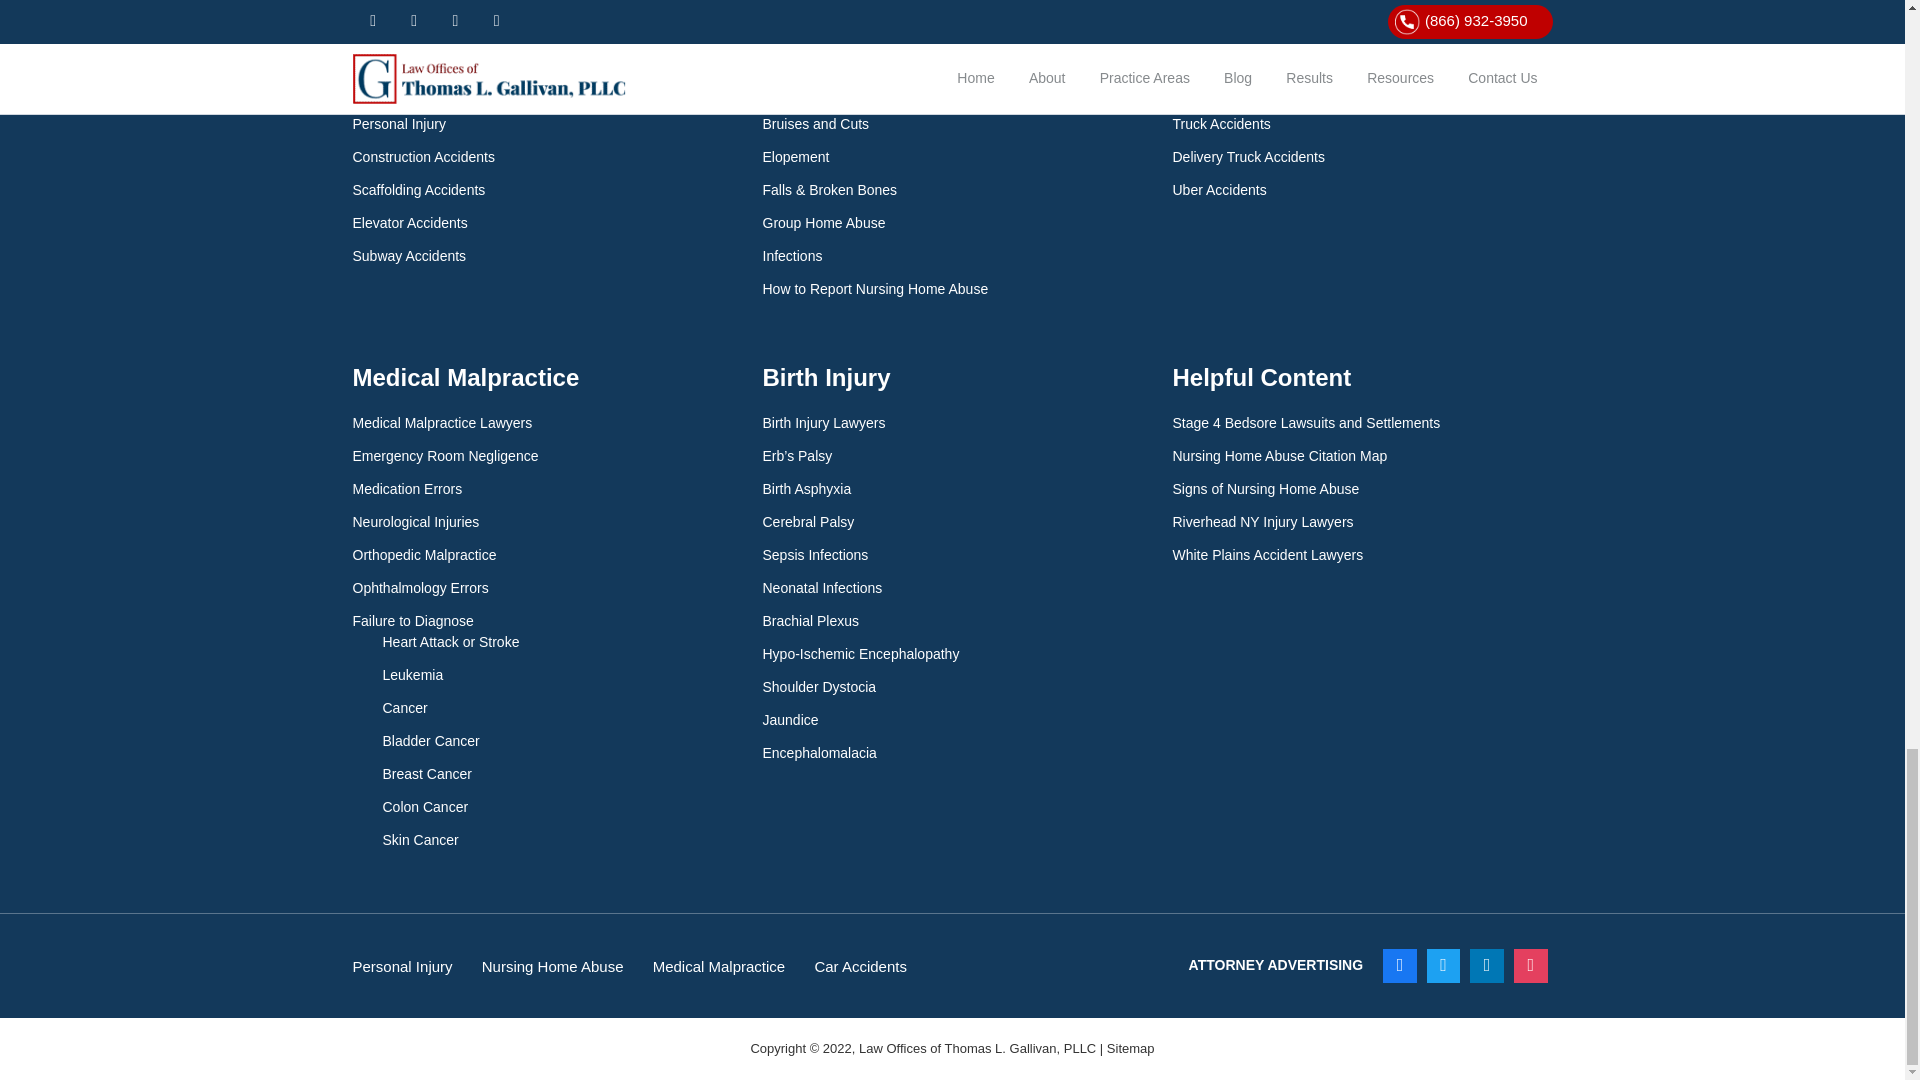  What do you see at coordinates (1444, 966) in the screenshot?
I see `Twitter` at bounding box center [1444, 966].